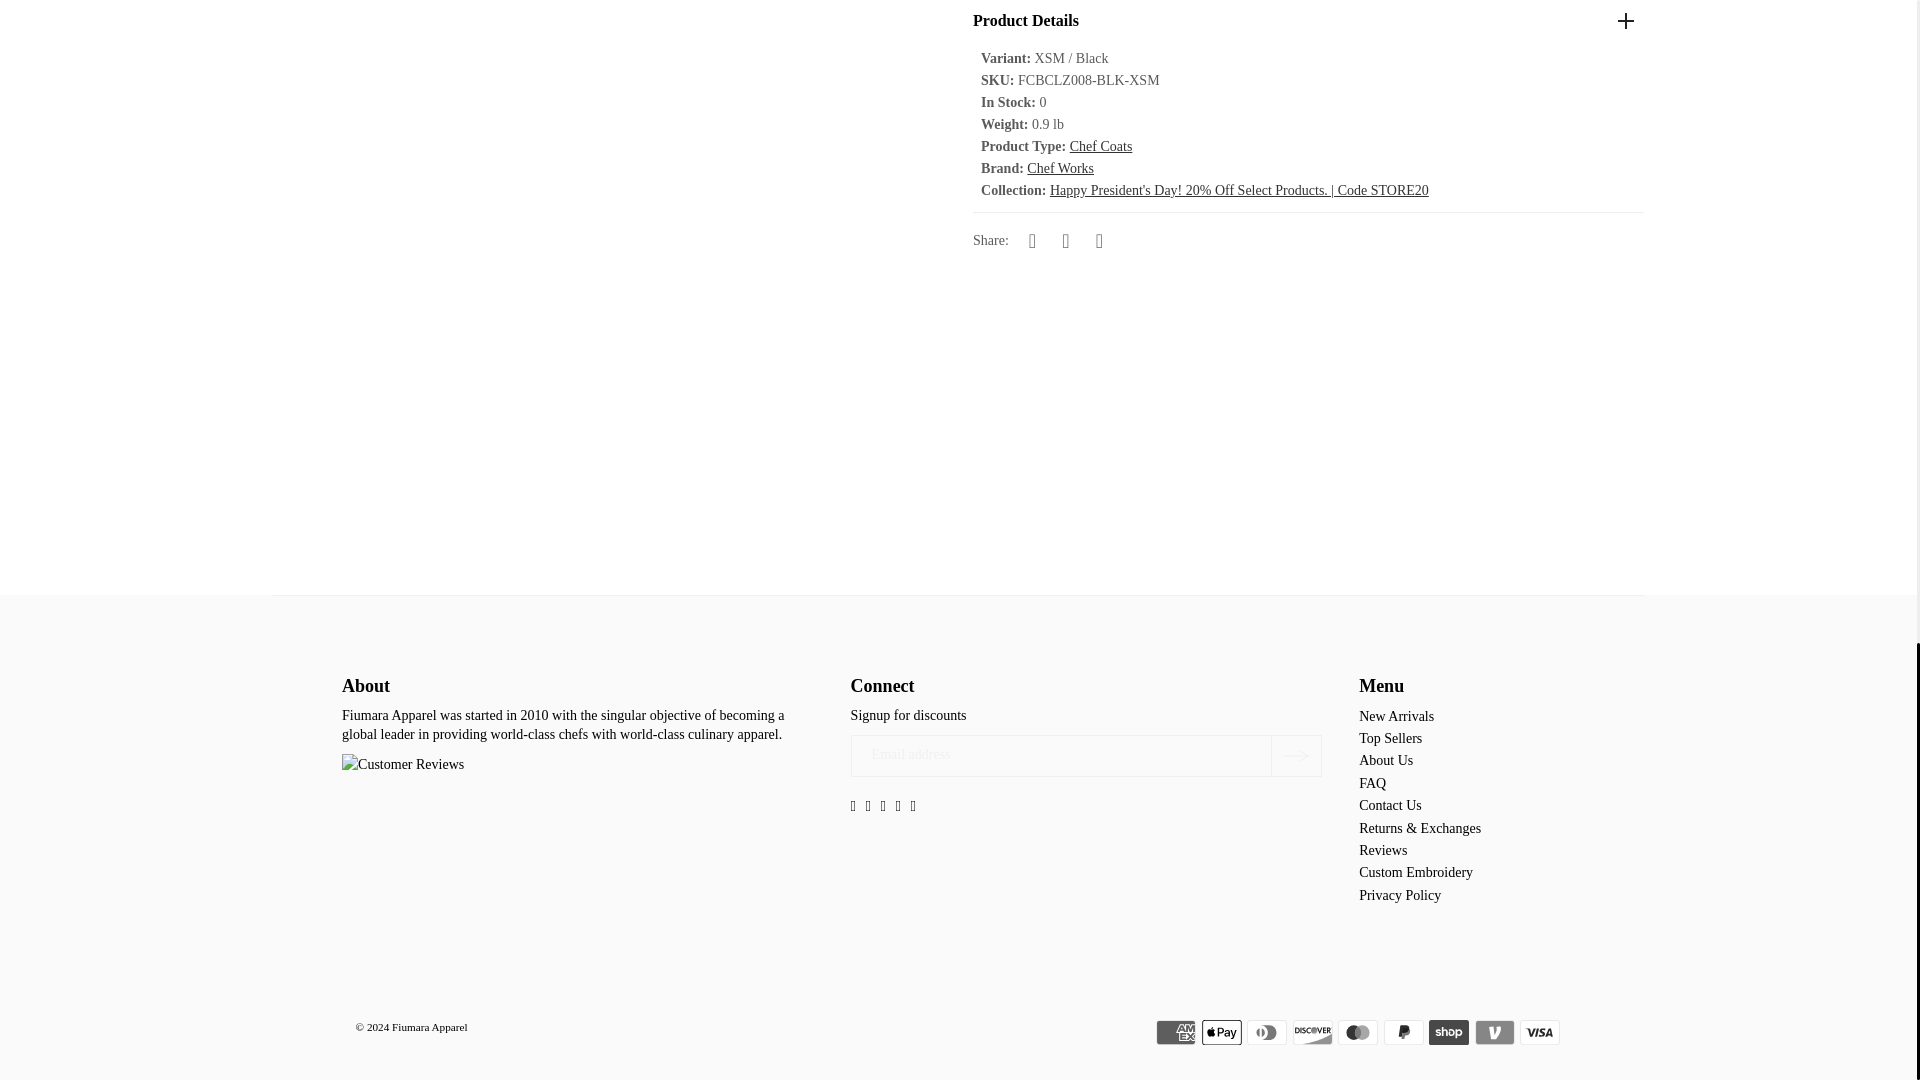  What do you see at coordinates (1060, 168) in the screenshot?
I see `Chef Works` at bounding box center [1060, 168].